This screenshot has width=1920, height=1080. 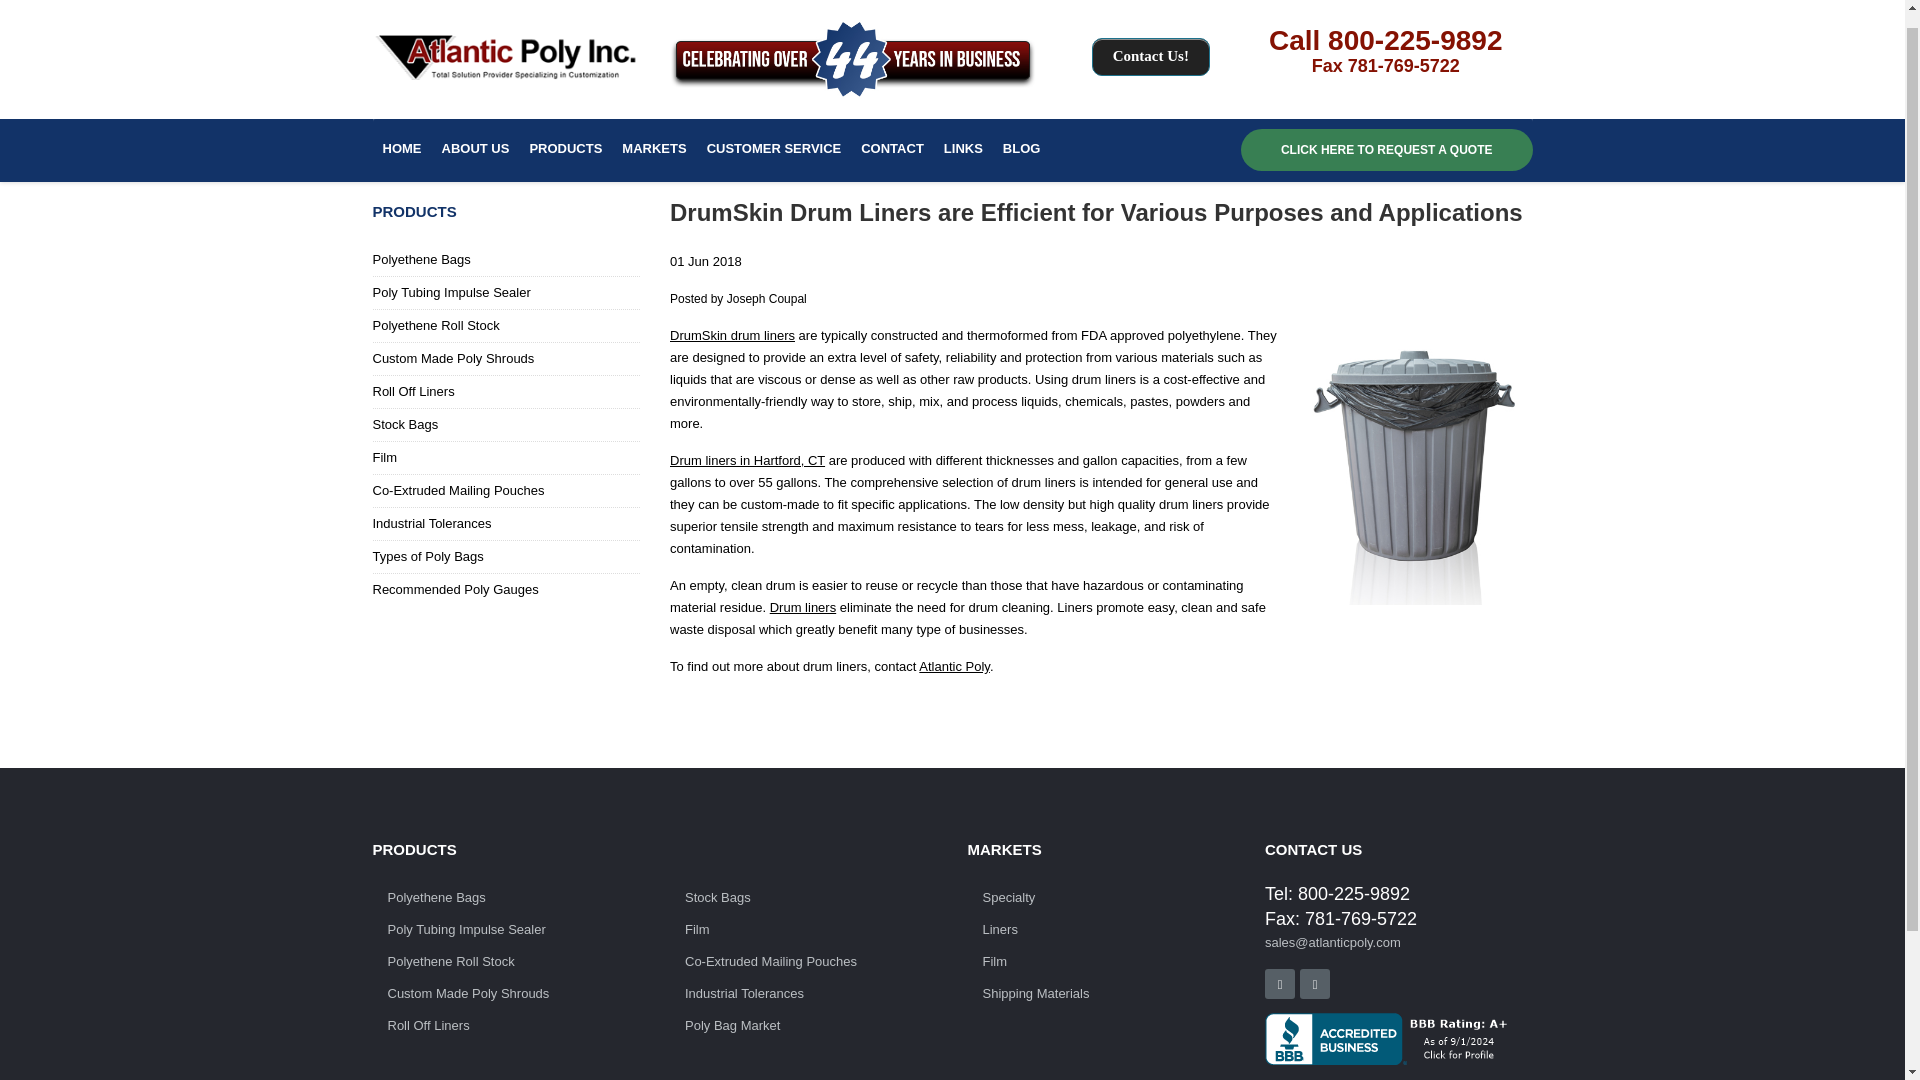 I want to click on PRODUCTS, so click(x=565, y=134).